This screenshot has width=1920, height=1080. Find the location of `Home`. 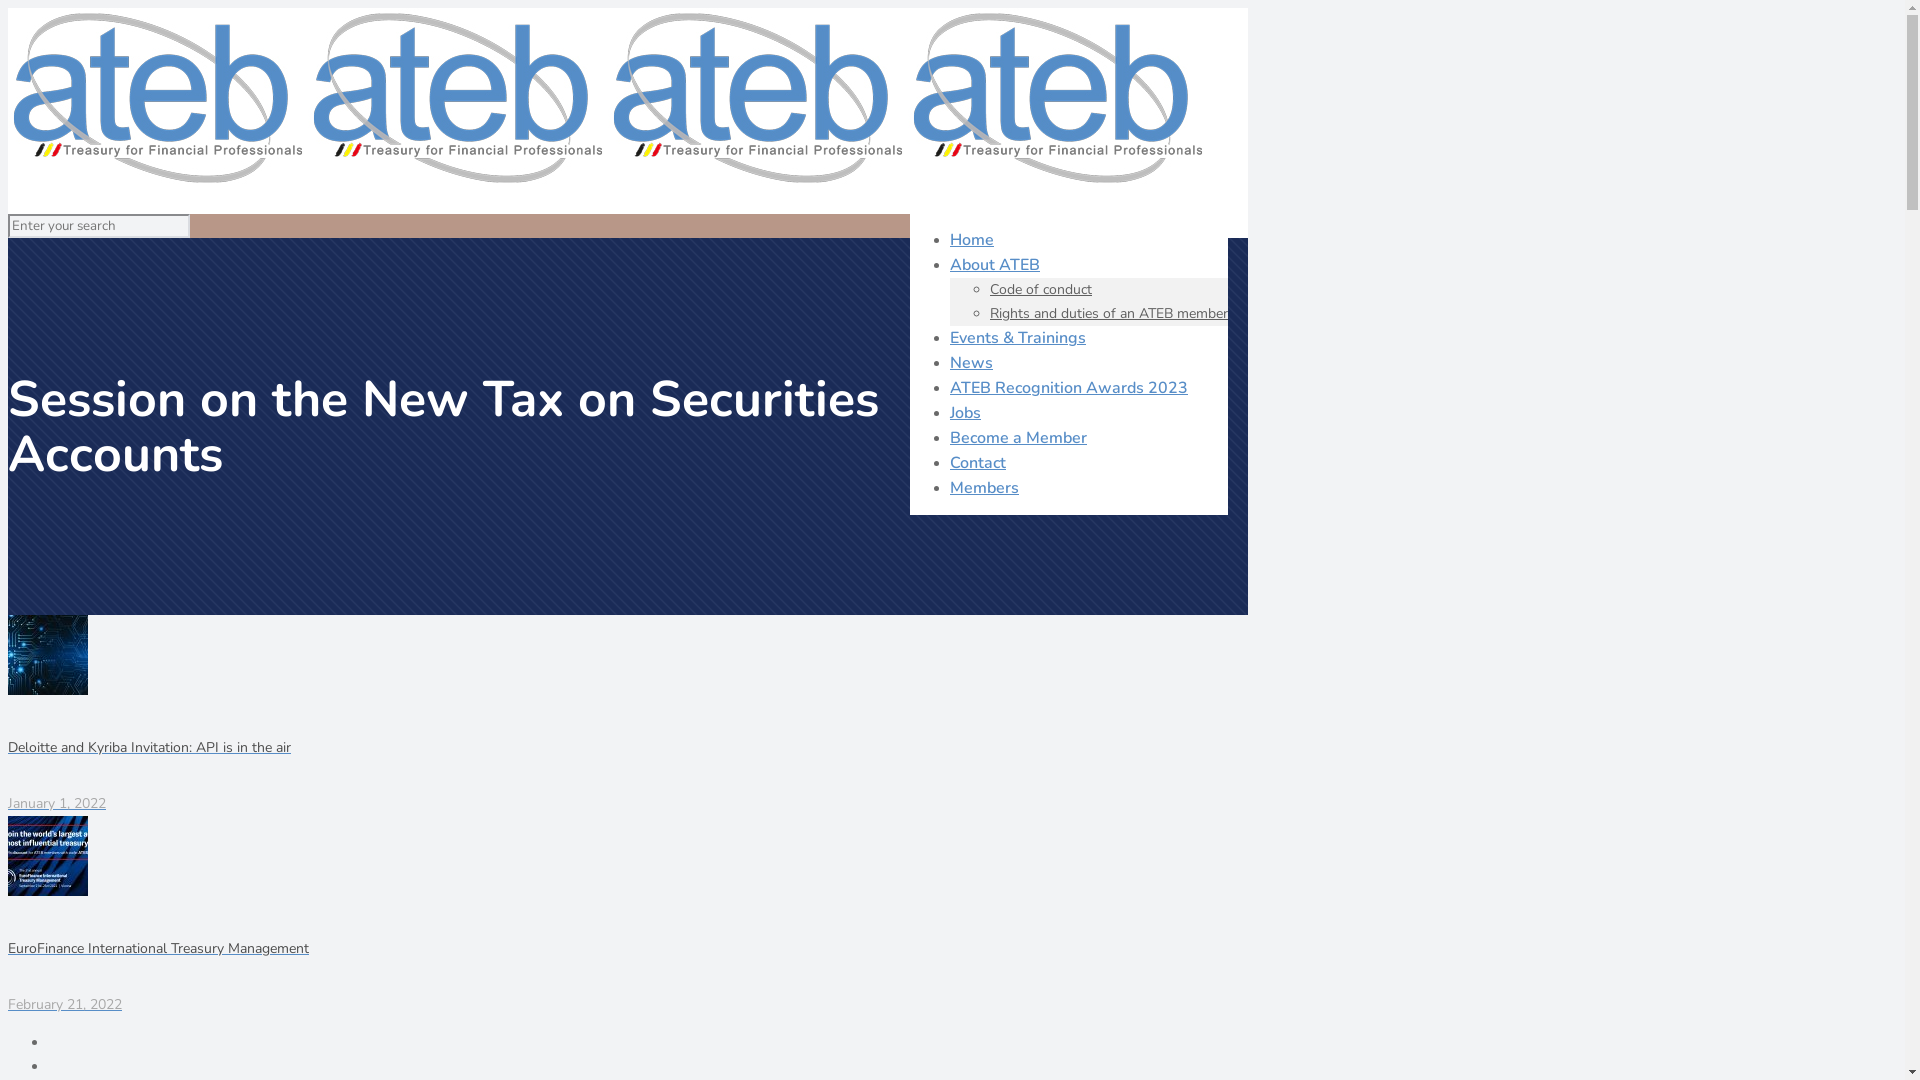

Home is located at coordinates (972, 240).